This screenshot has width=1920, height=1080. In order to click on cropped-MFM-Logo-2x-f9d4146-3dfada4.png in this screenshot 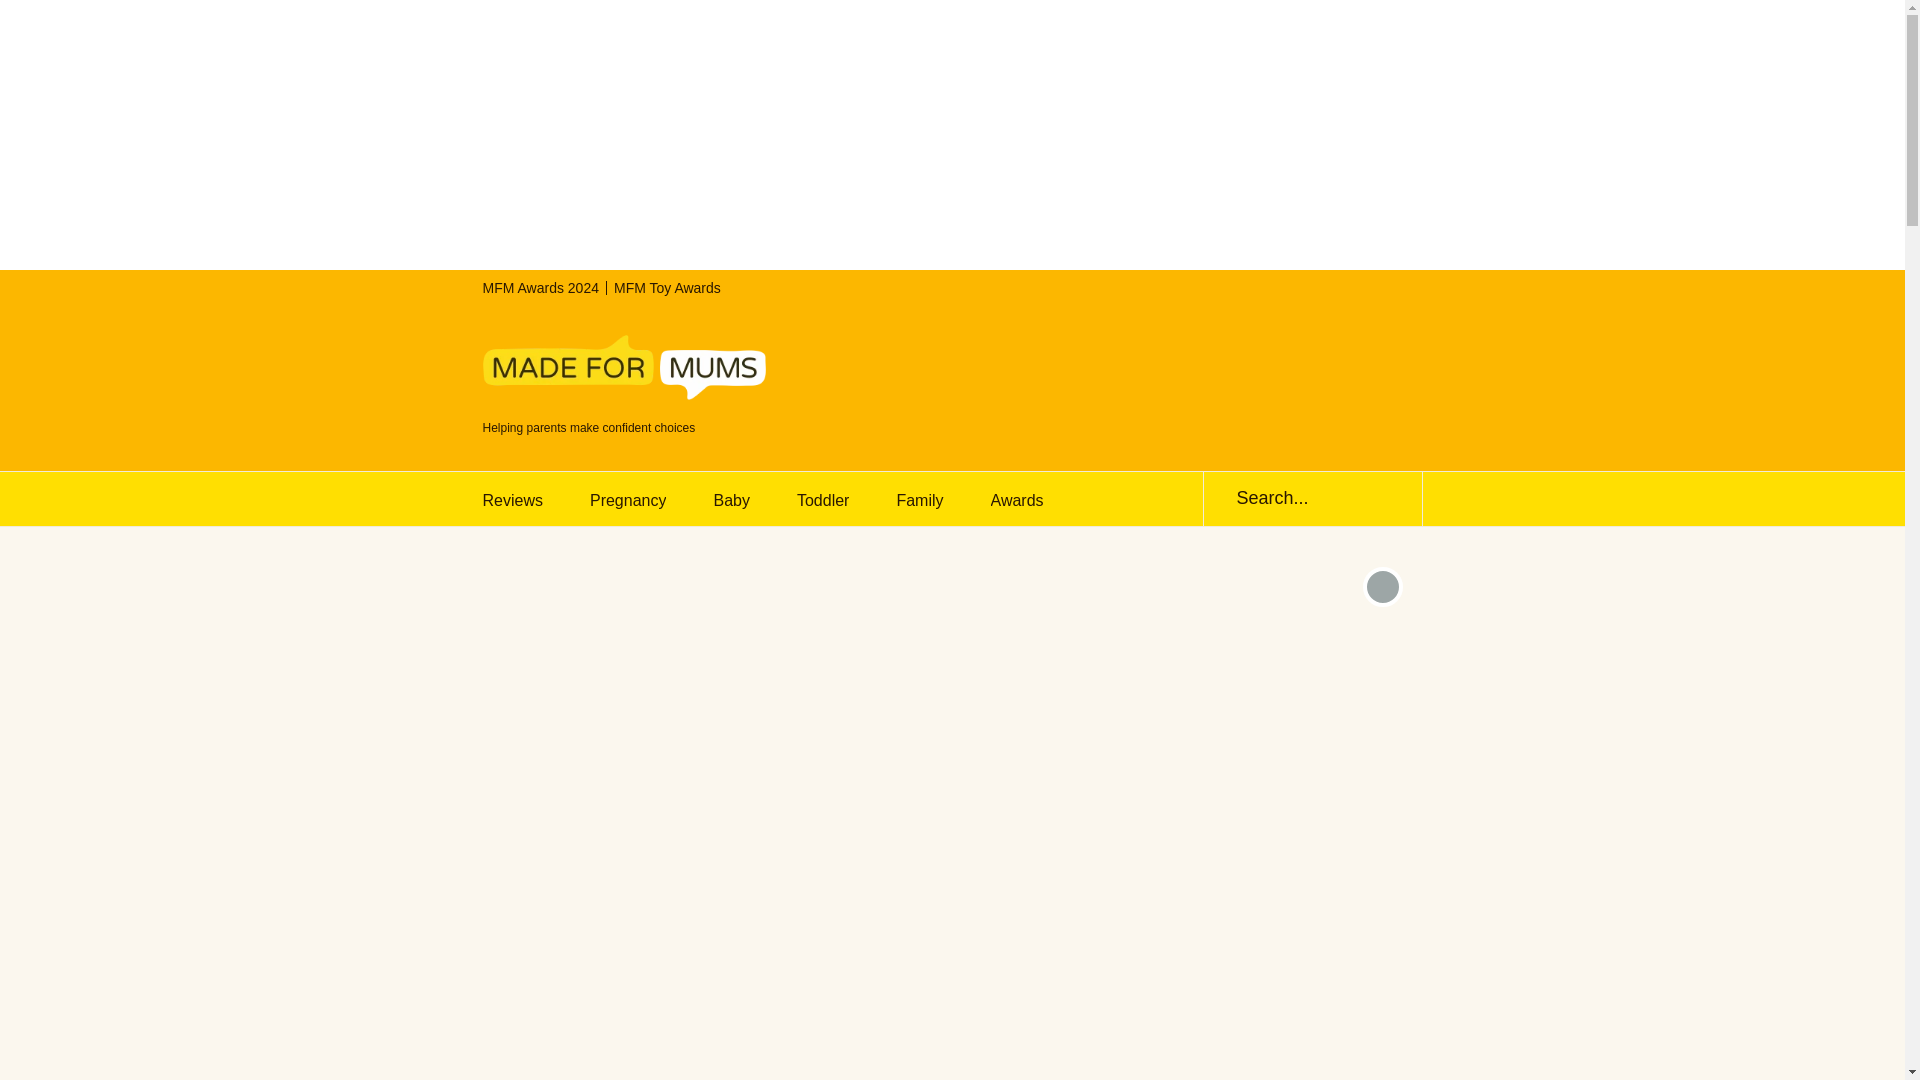, I will do `click(622, 366)`.